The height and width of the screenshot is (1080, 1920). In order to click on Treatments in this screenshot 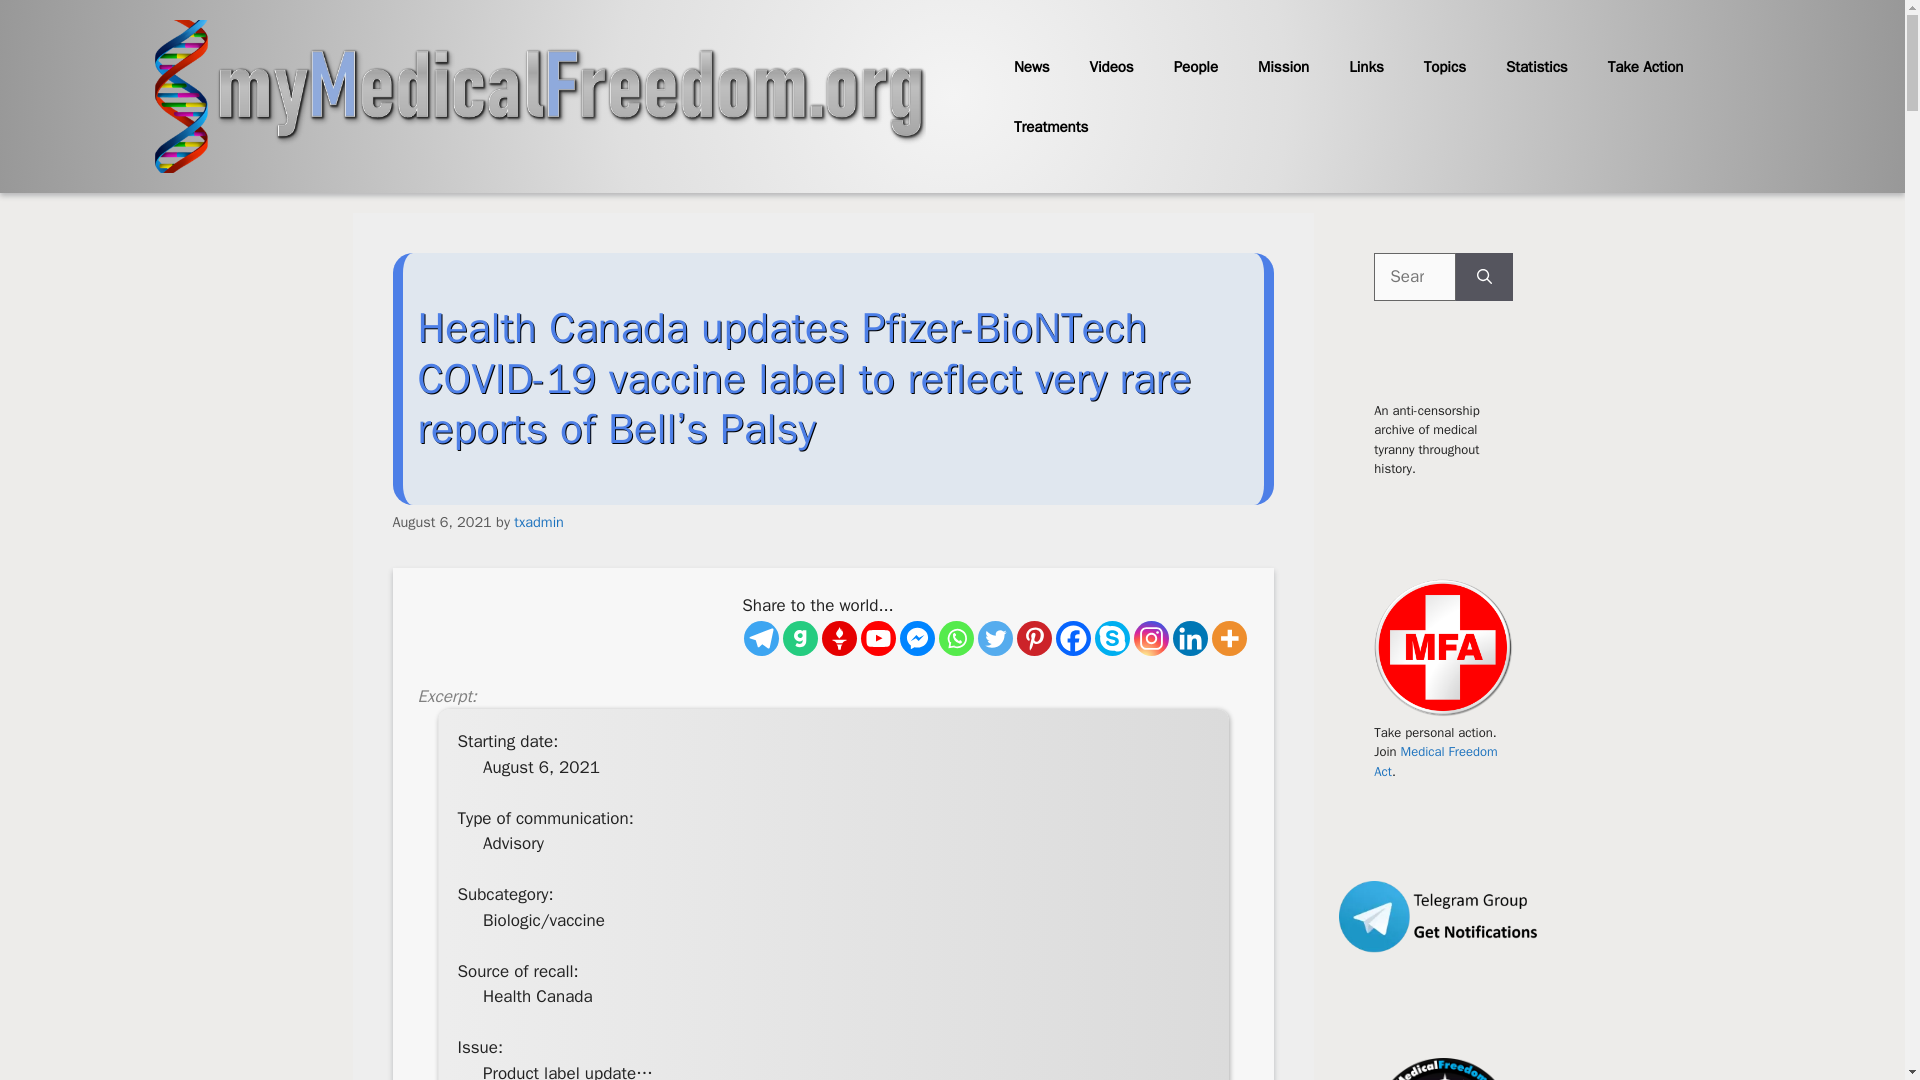, I will do `click(1050, 126)`.